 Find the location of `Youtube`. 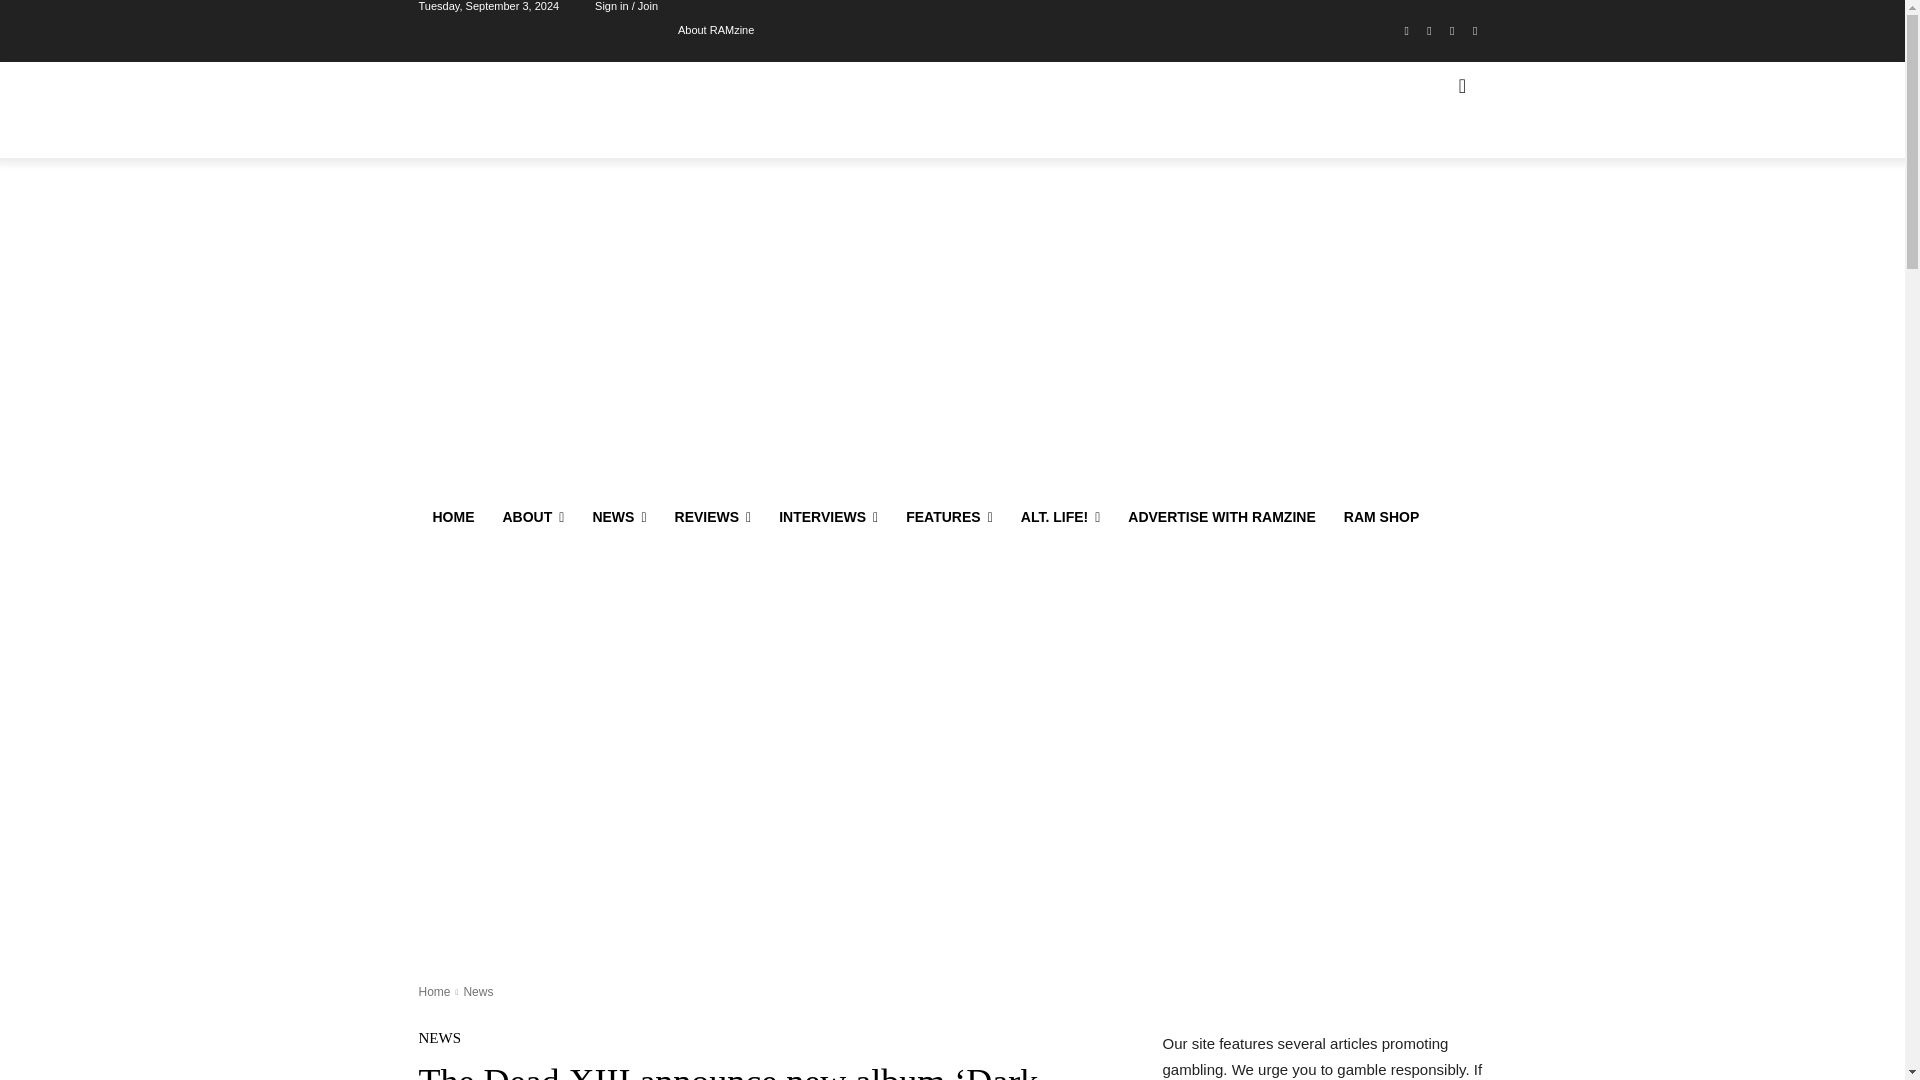

Youtube is located at coordinates (1474, 32).